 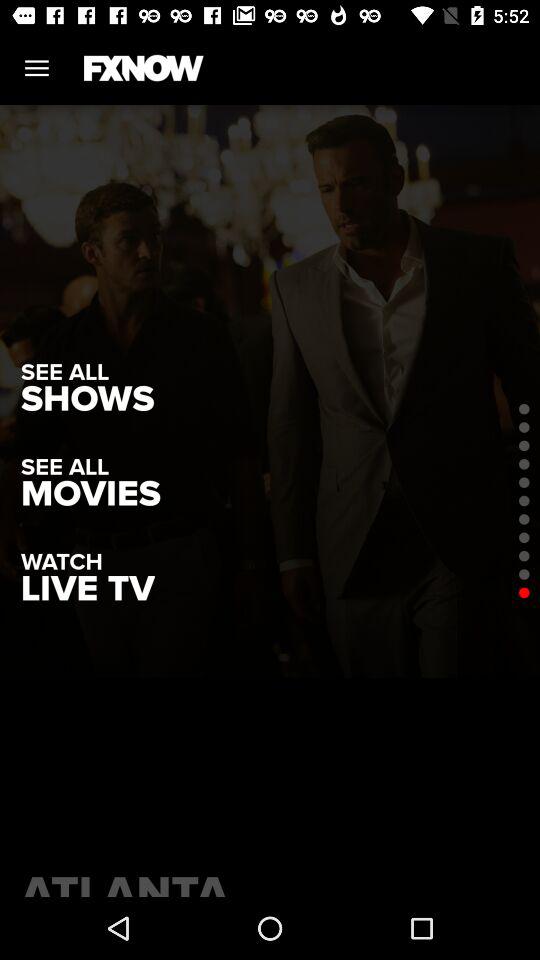 What do you see at coordinates (90, 494) in the screenshot?
I see `swipe until the movies` at bounding box center [90, 494].